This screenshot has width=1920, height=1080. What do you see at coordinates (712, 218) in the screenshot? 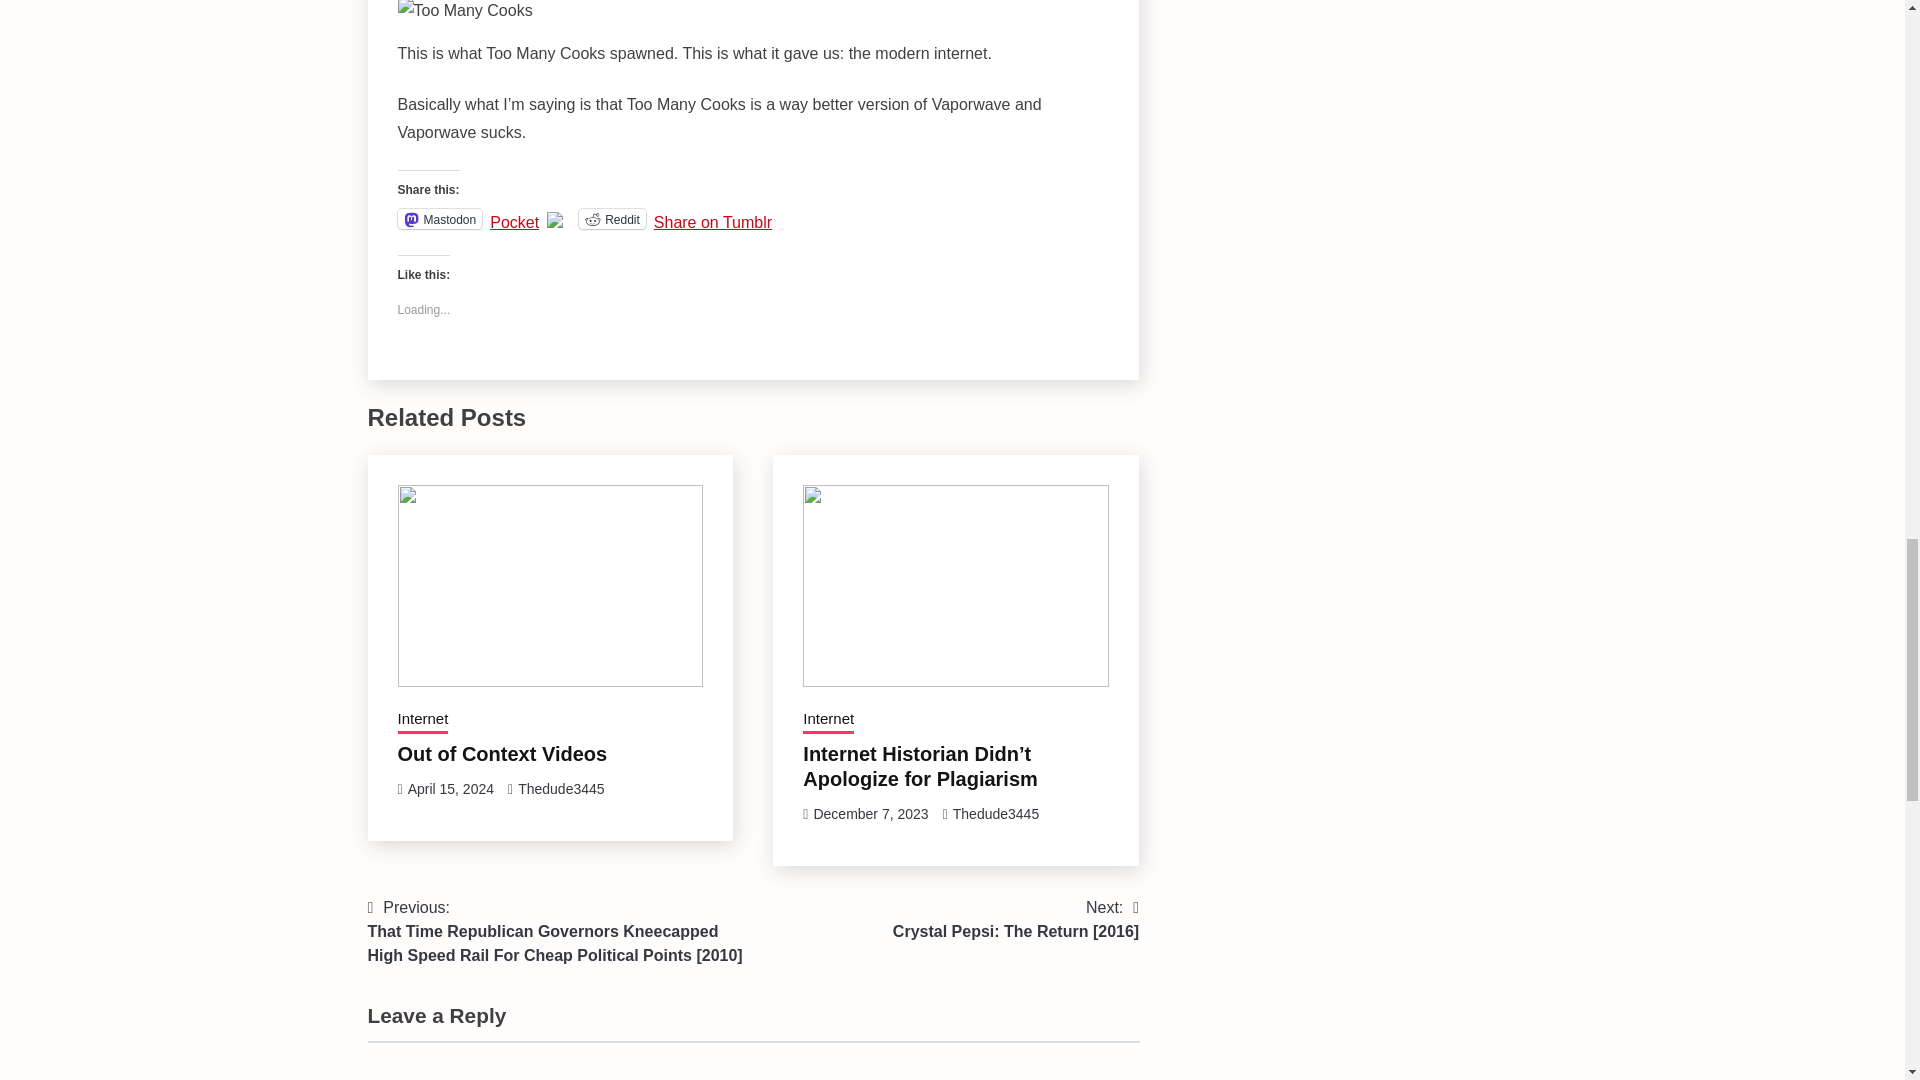
I see `Share on Tumblr` at bounding box center [712, 218].